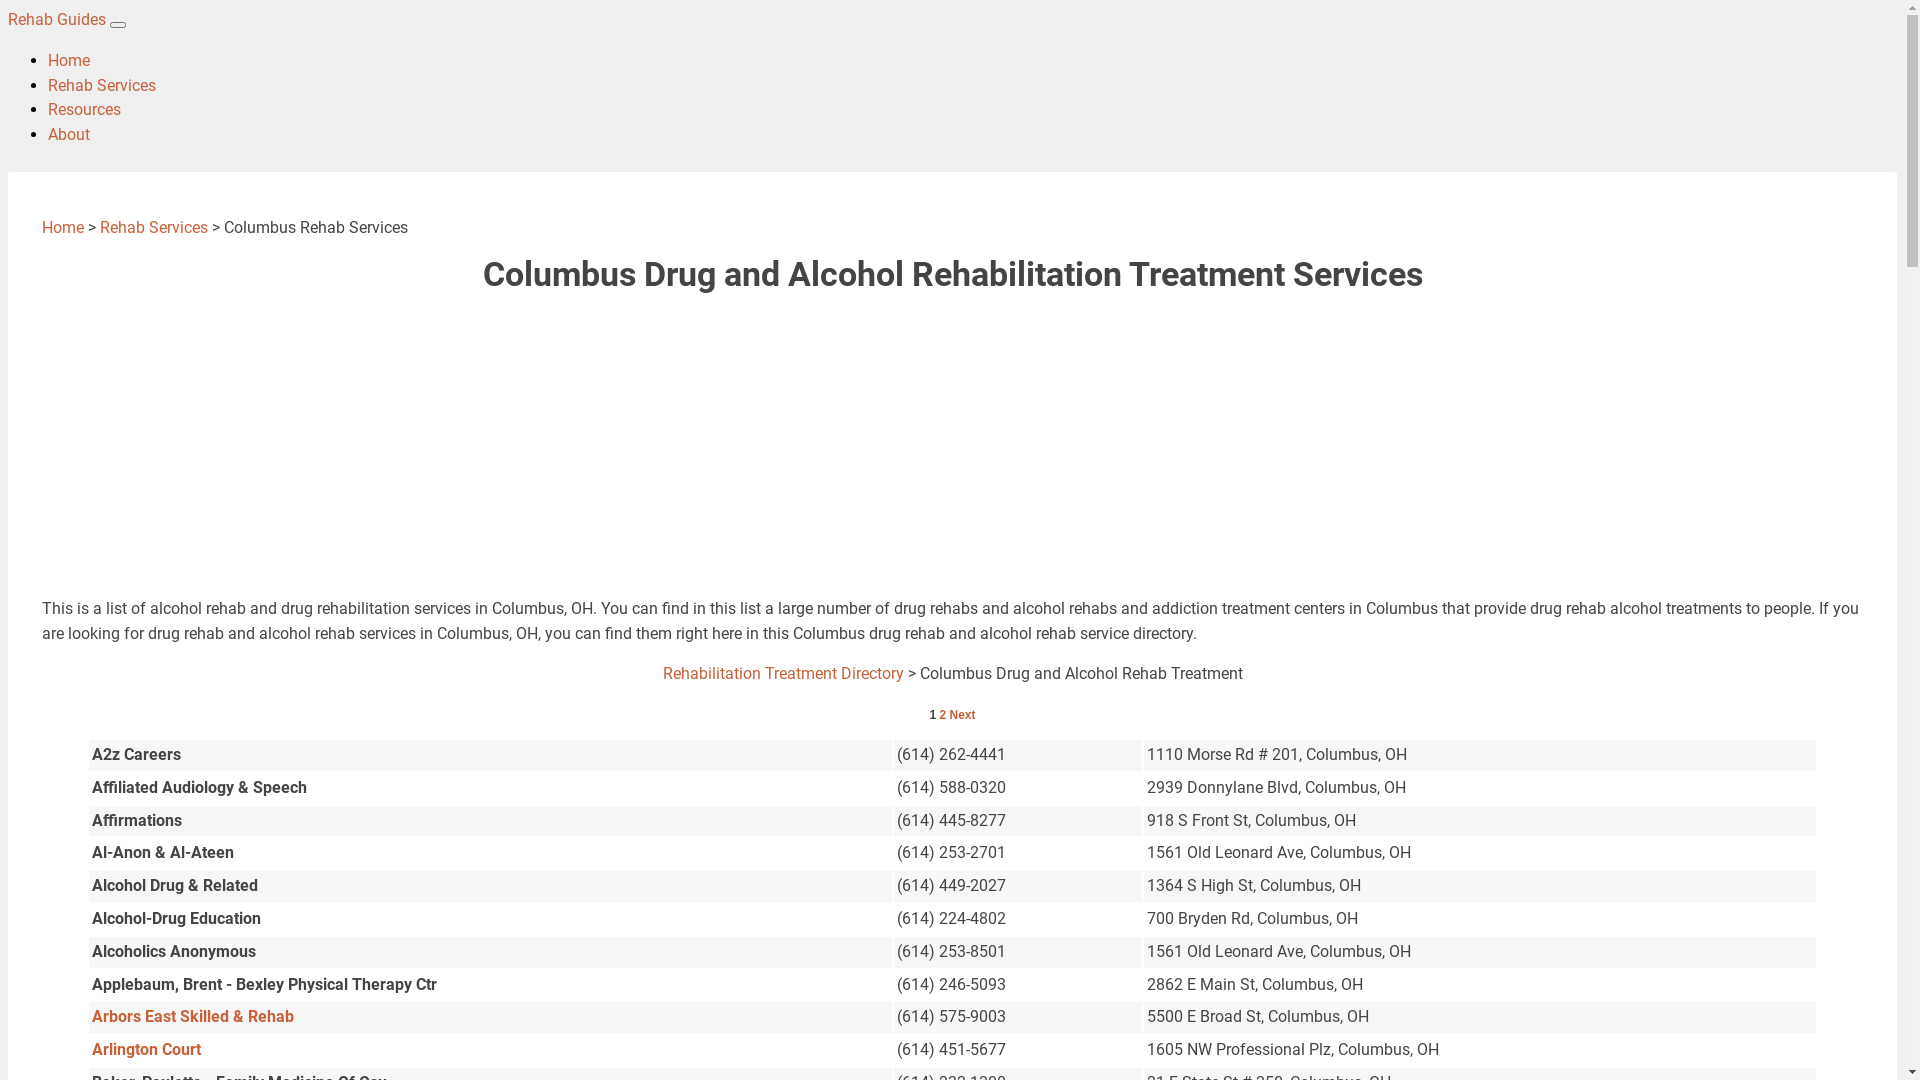  What do you see at coordinates (59, 20) in the screenshot?
I see `Rehab Guides` at bounding box center [59, 20].